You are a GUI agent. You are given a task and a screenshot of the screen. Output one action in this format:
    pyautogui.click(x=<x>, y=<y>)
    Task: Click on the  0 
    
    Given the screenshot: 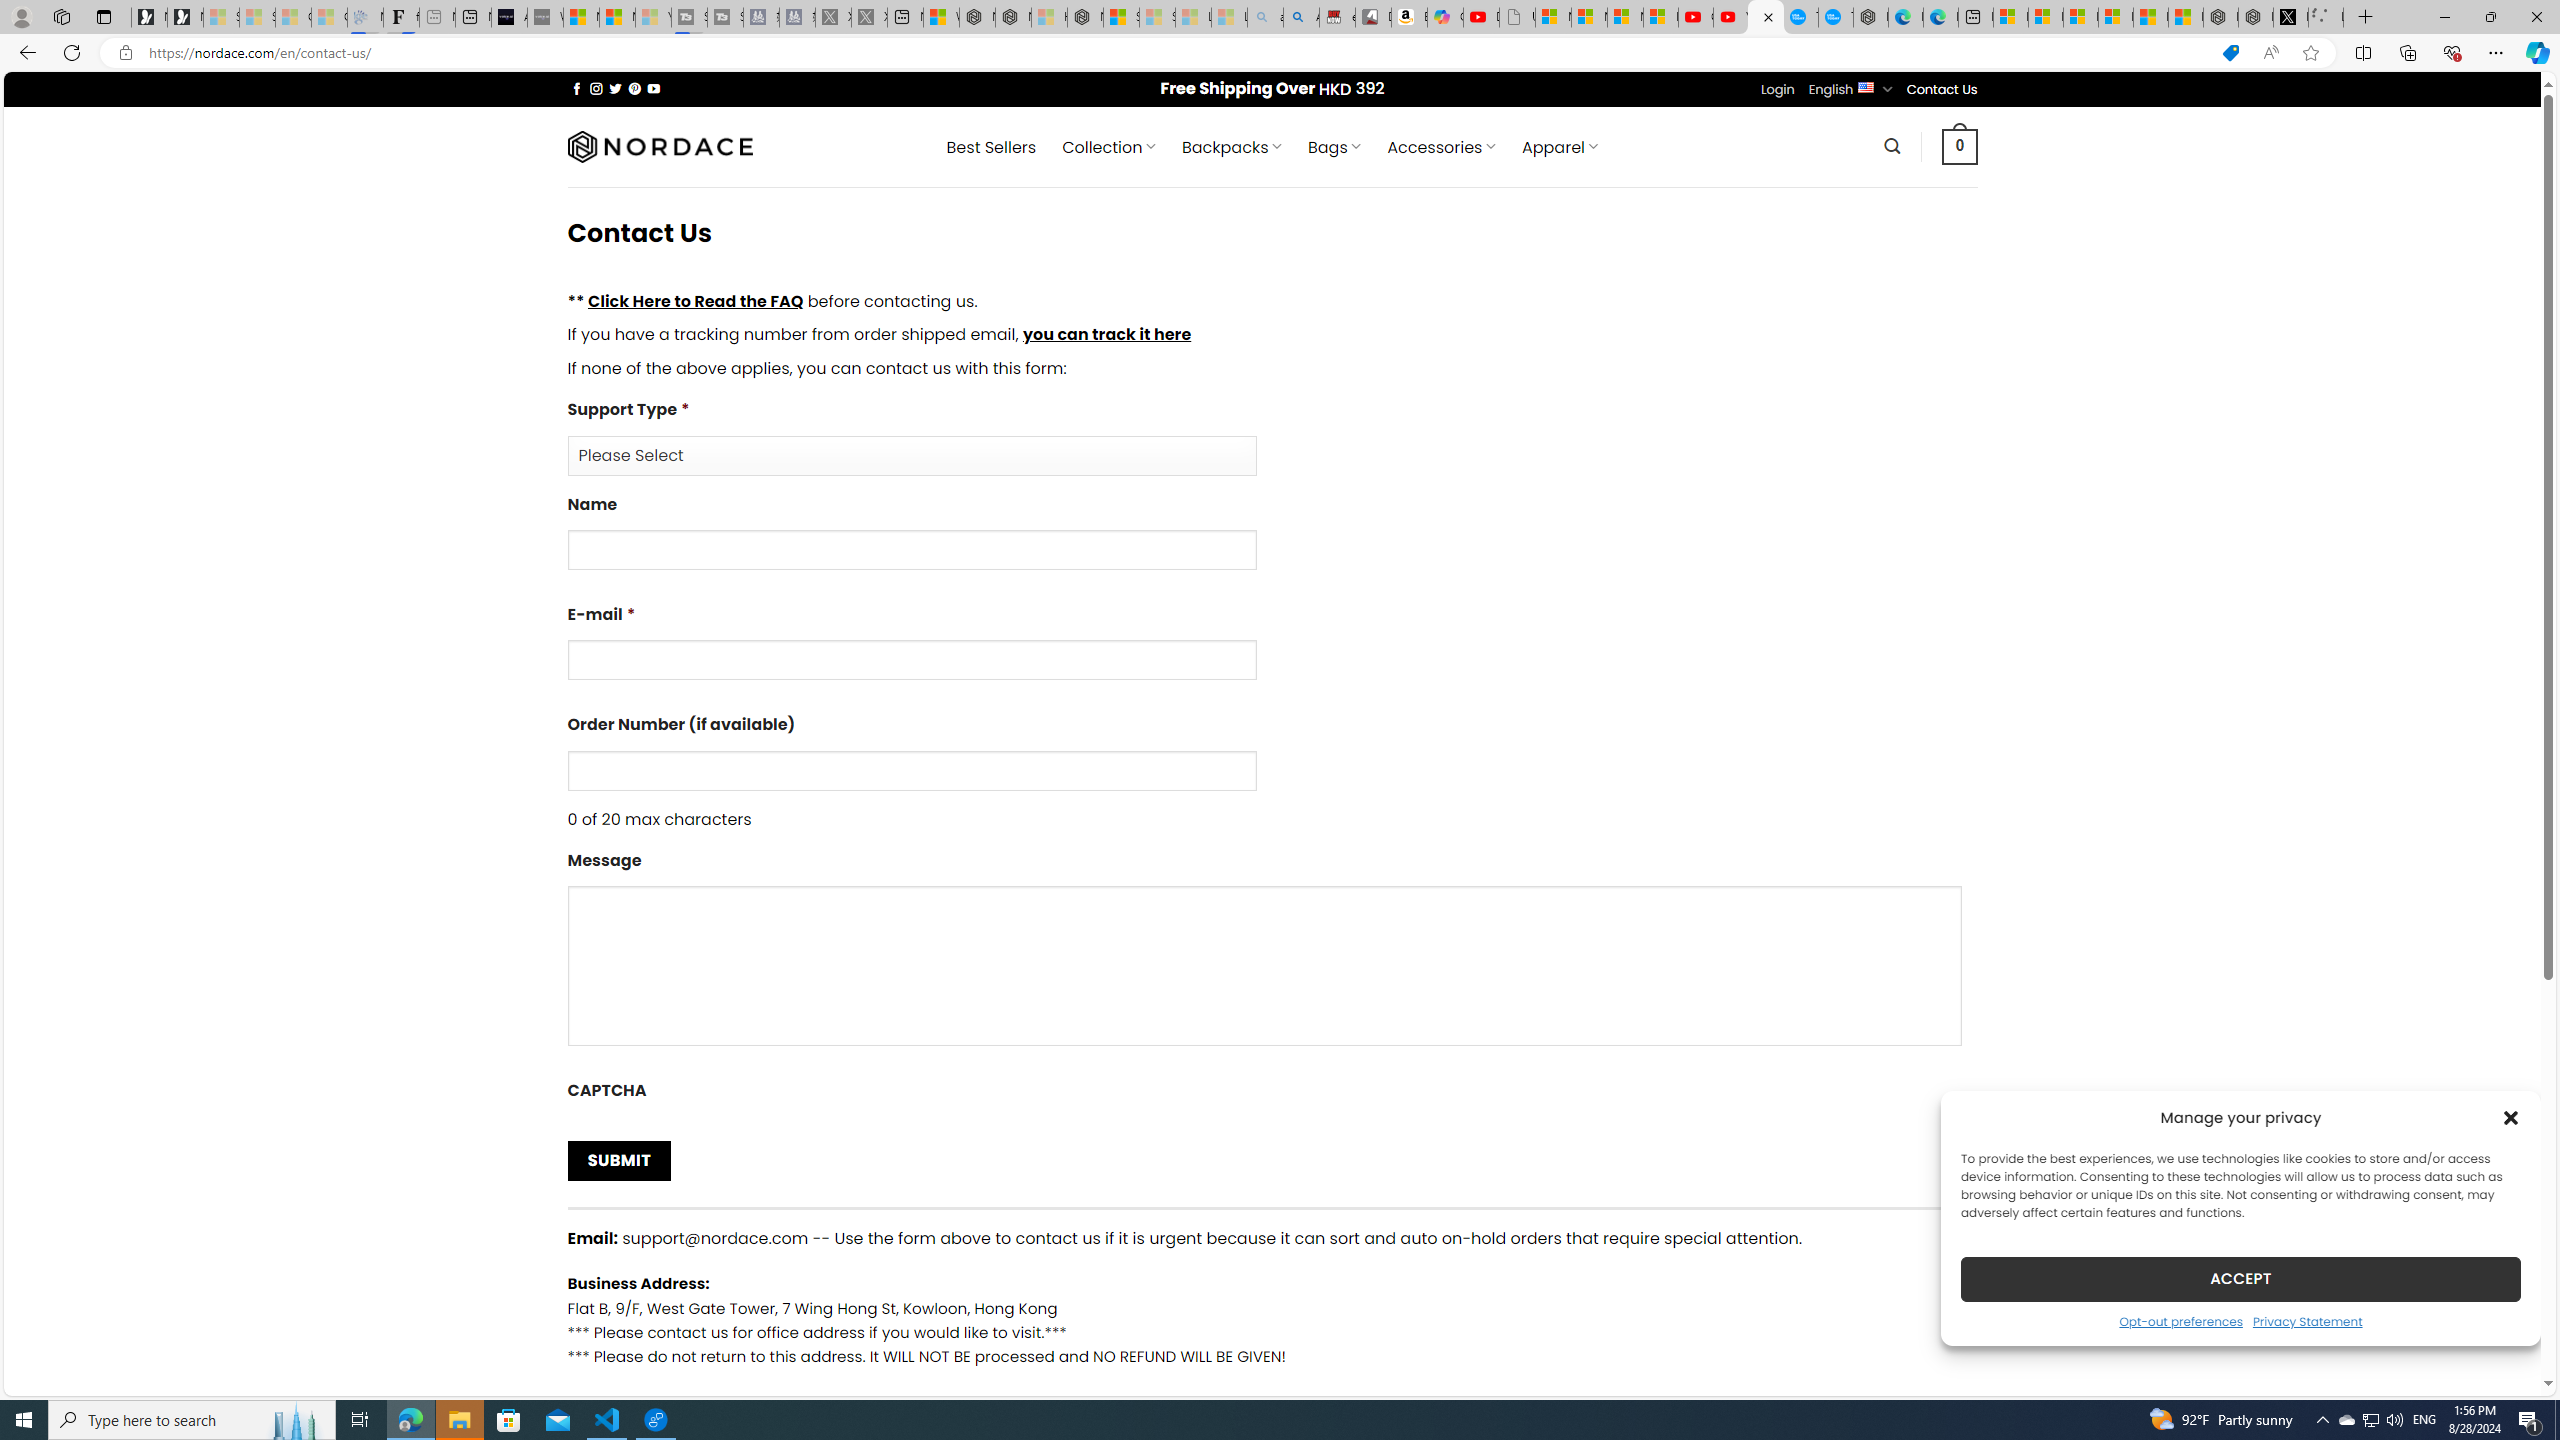 What is the action you would take?
    pyautogui.click(x=1960, y=146)
    